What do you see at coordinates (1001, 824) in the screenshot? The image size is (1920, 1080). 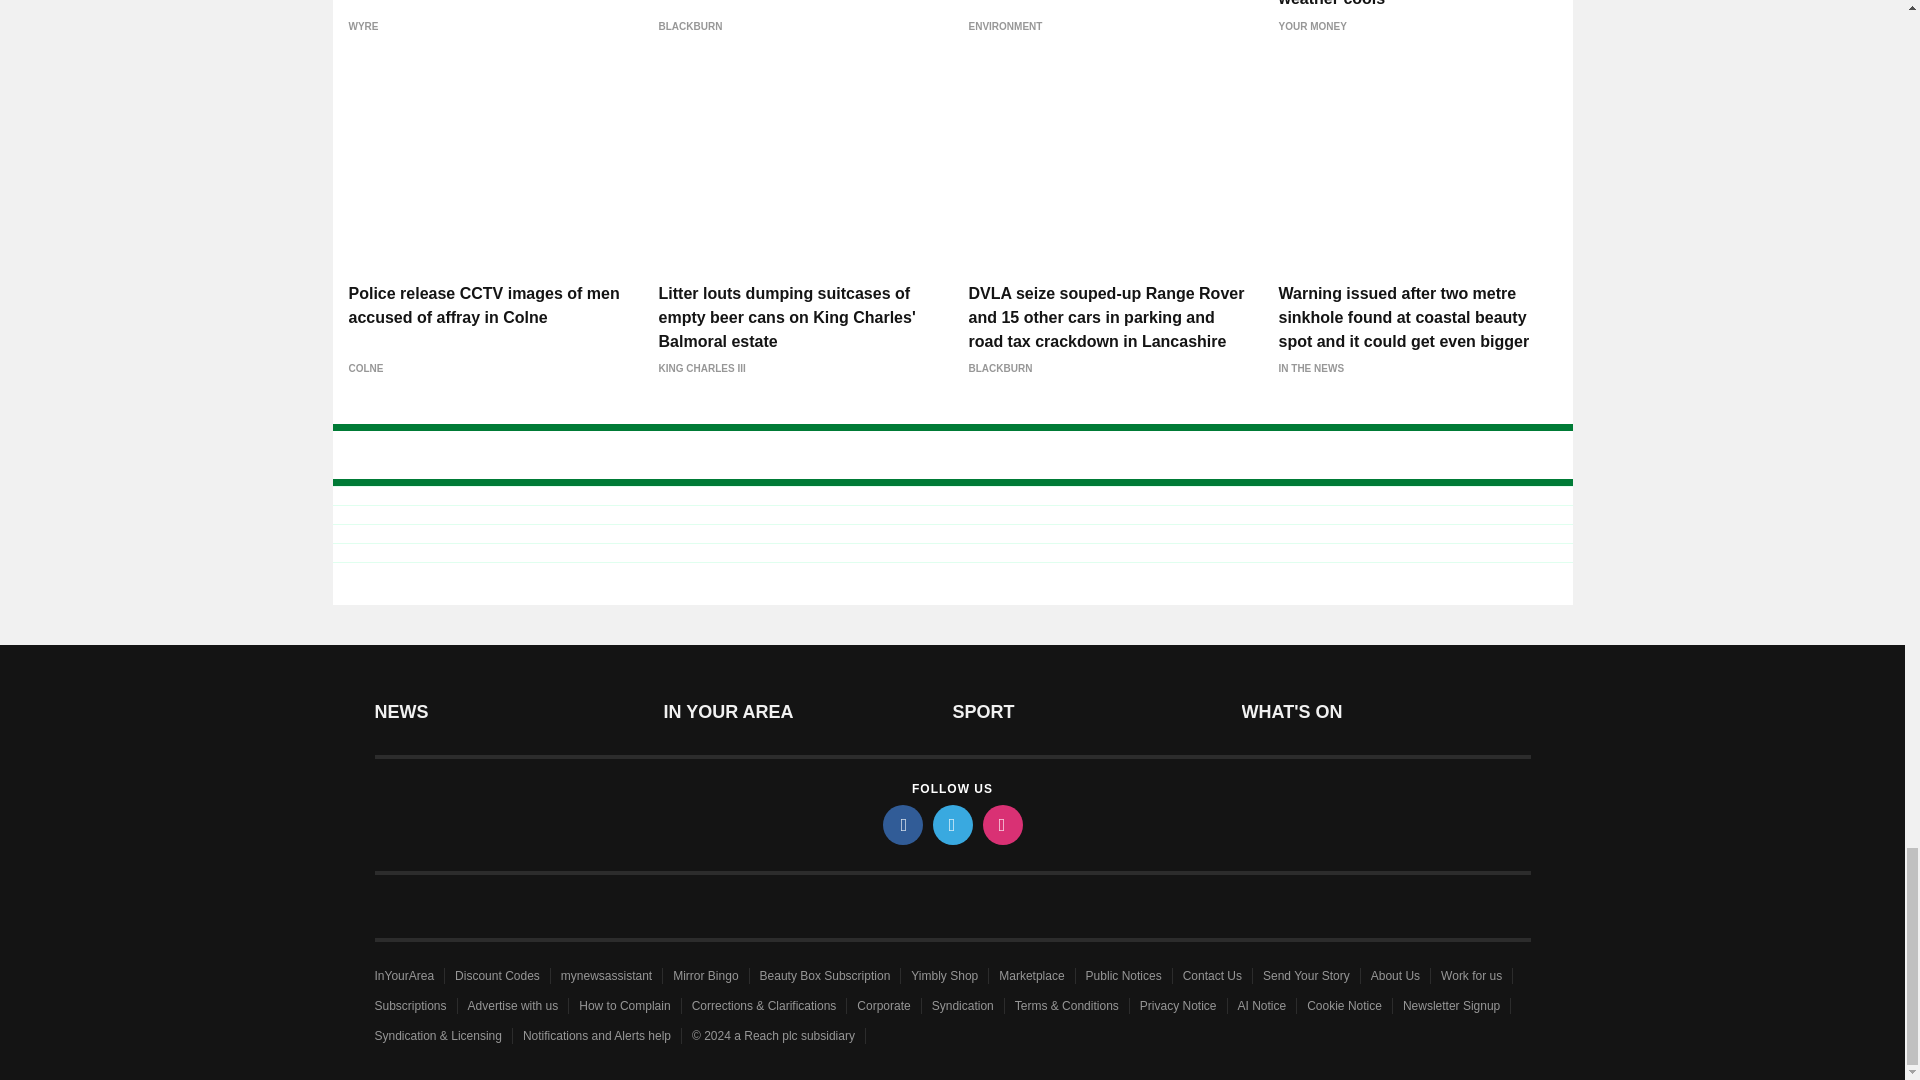 I see `instagram` at bounding box center [1001, 824].